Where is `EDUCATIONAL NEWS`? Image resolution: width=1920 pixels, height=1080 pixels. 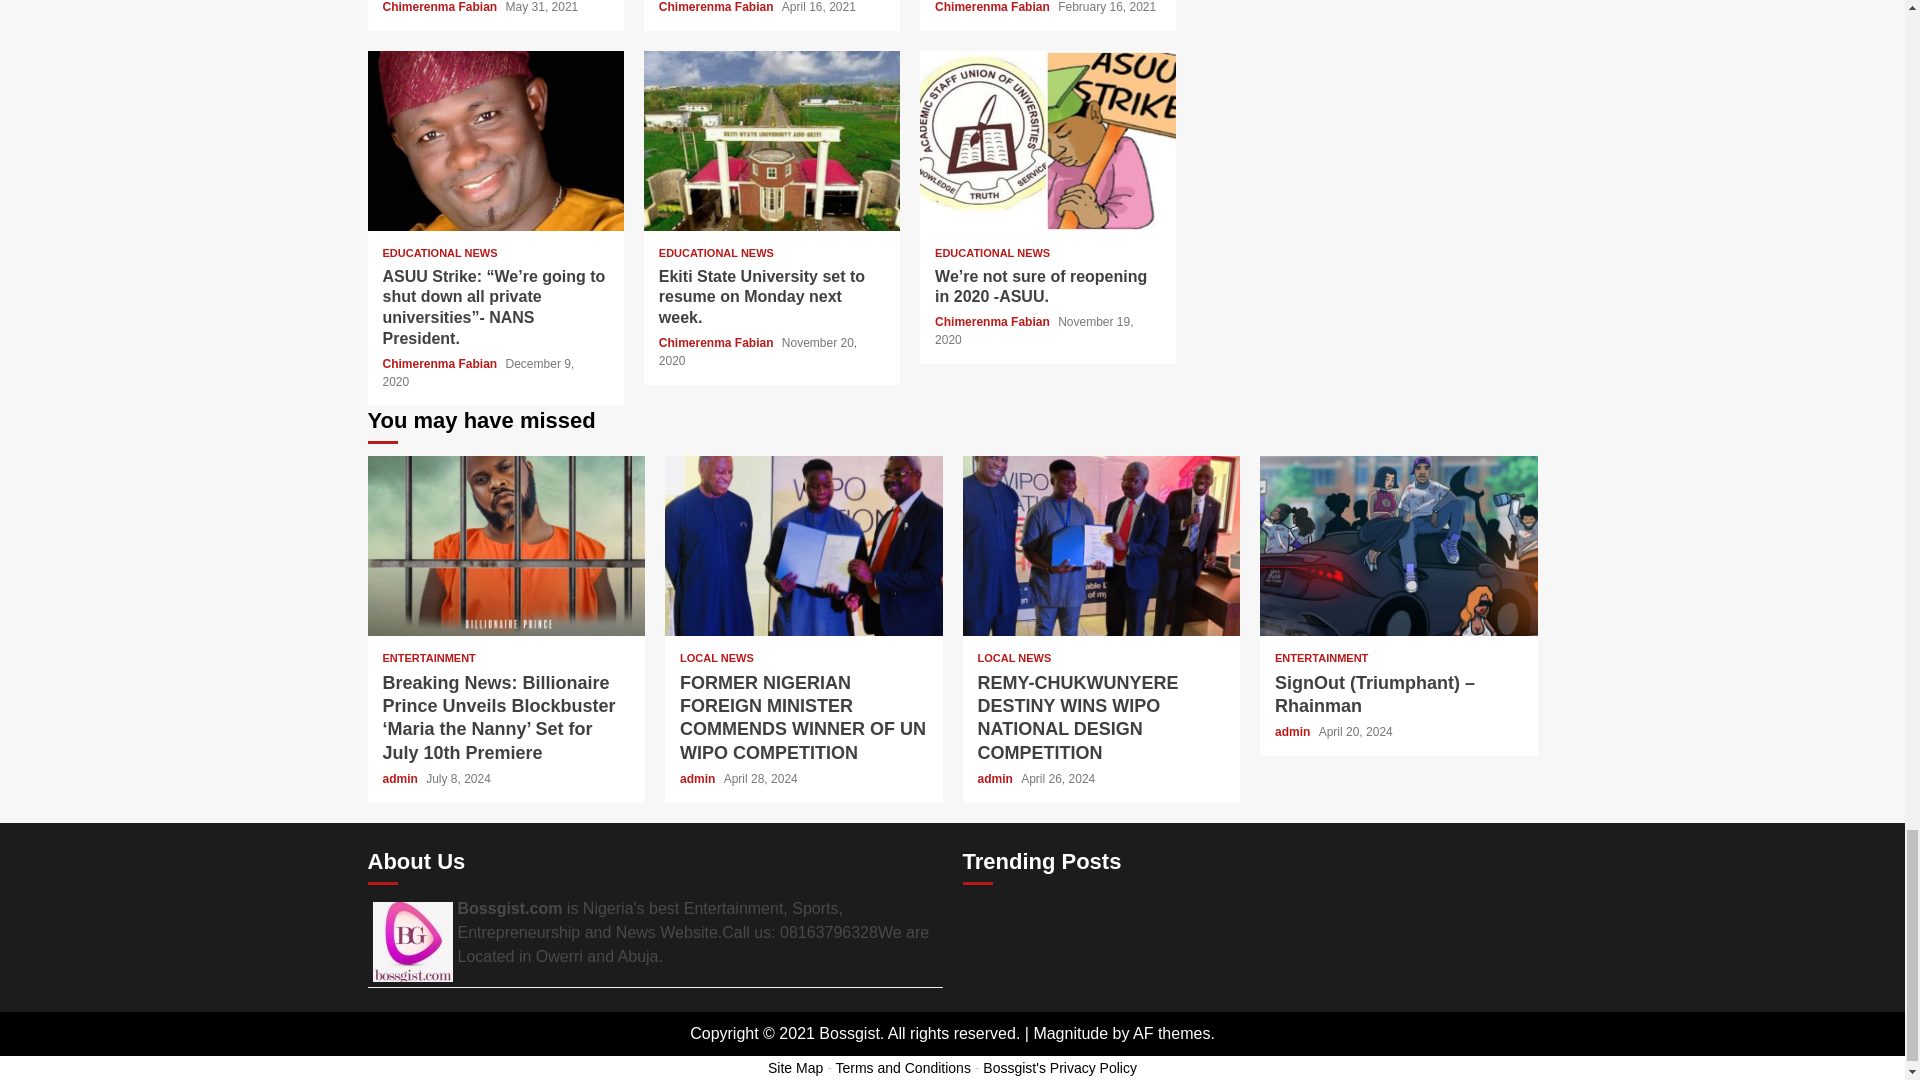 EDUCATIONAL NEWS is located at coordinates (716, 254).